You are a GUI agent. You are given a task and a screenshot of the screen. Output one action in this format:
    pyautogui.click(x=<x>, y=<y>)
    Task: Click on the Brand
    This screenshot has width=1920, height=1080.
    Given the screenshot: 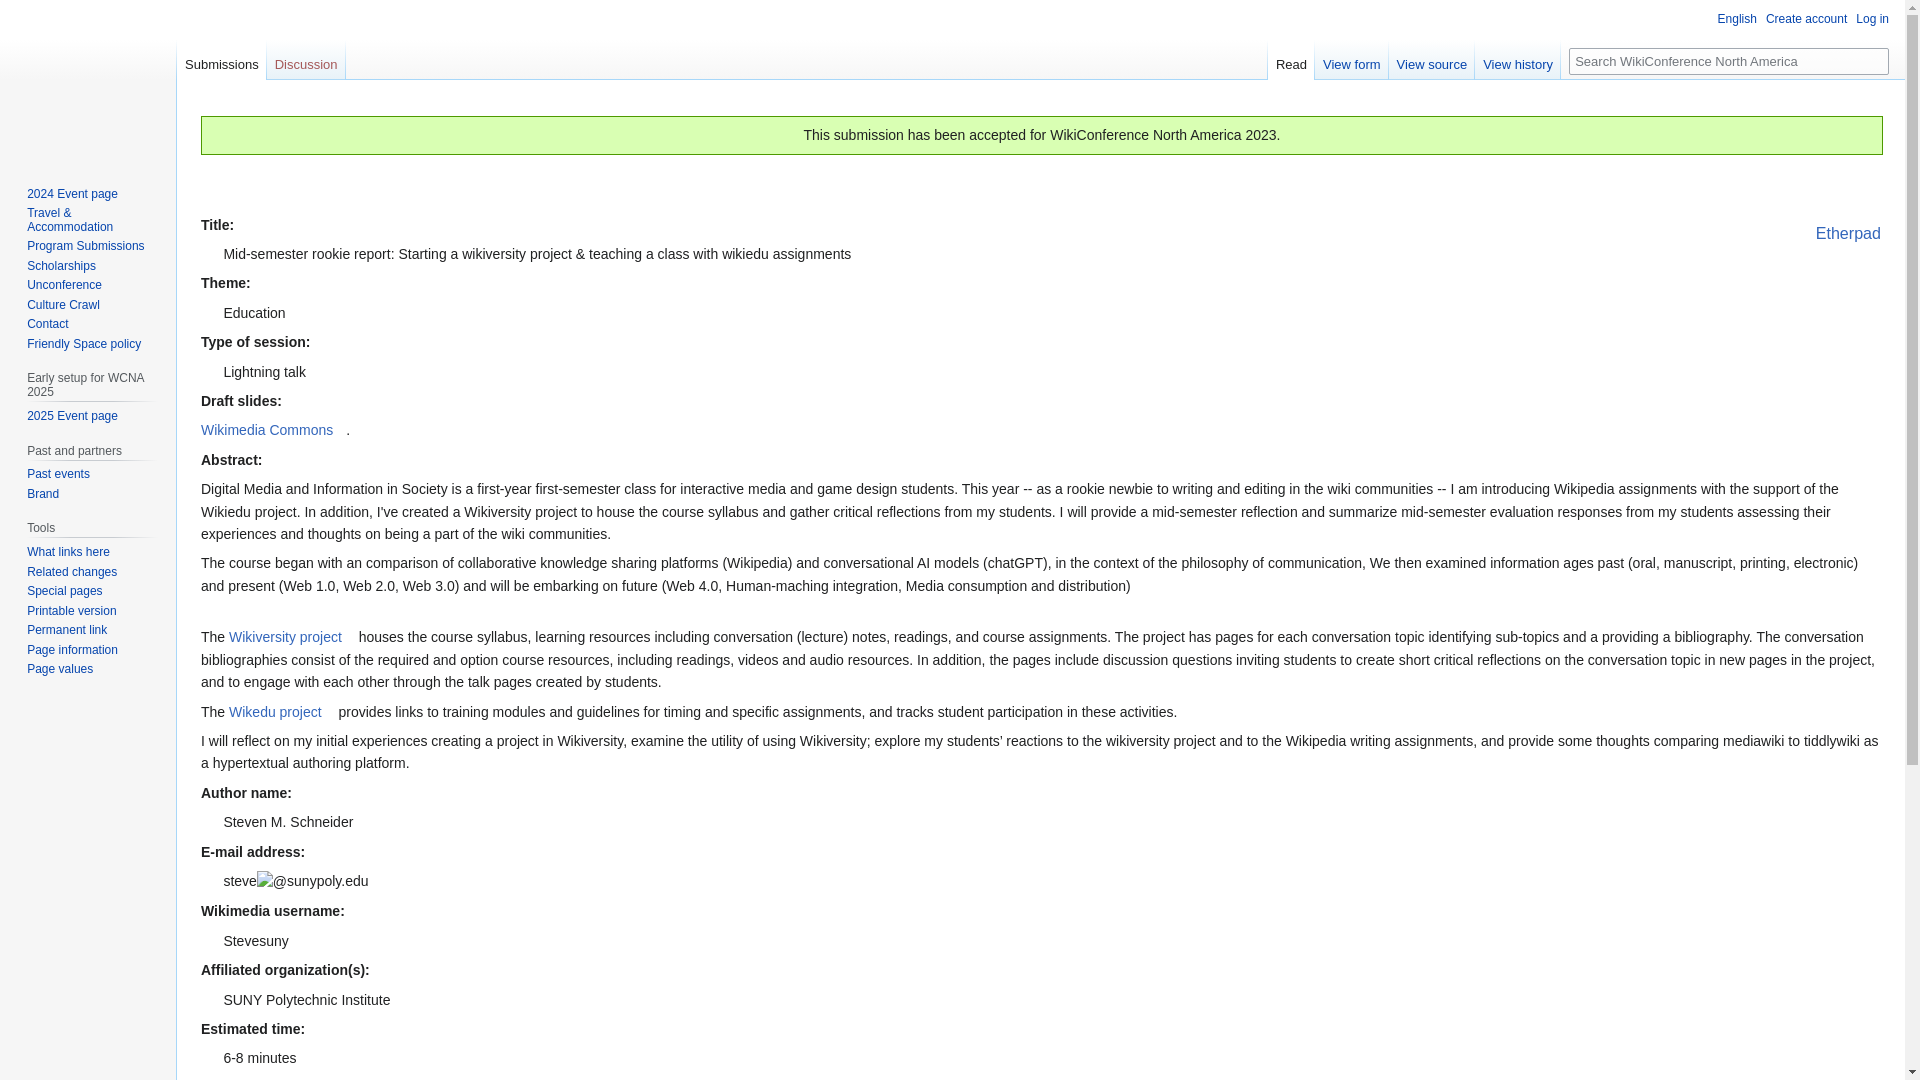 What is the action you would take?
    pyautogui.click(x=42, y=494)
    